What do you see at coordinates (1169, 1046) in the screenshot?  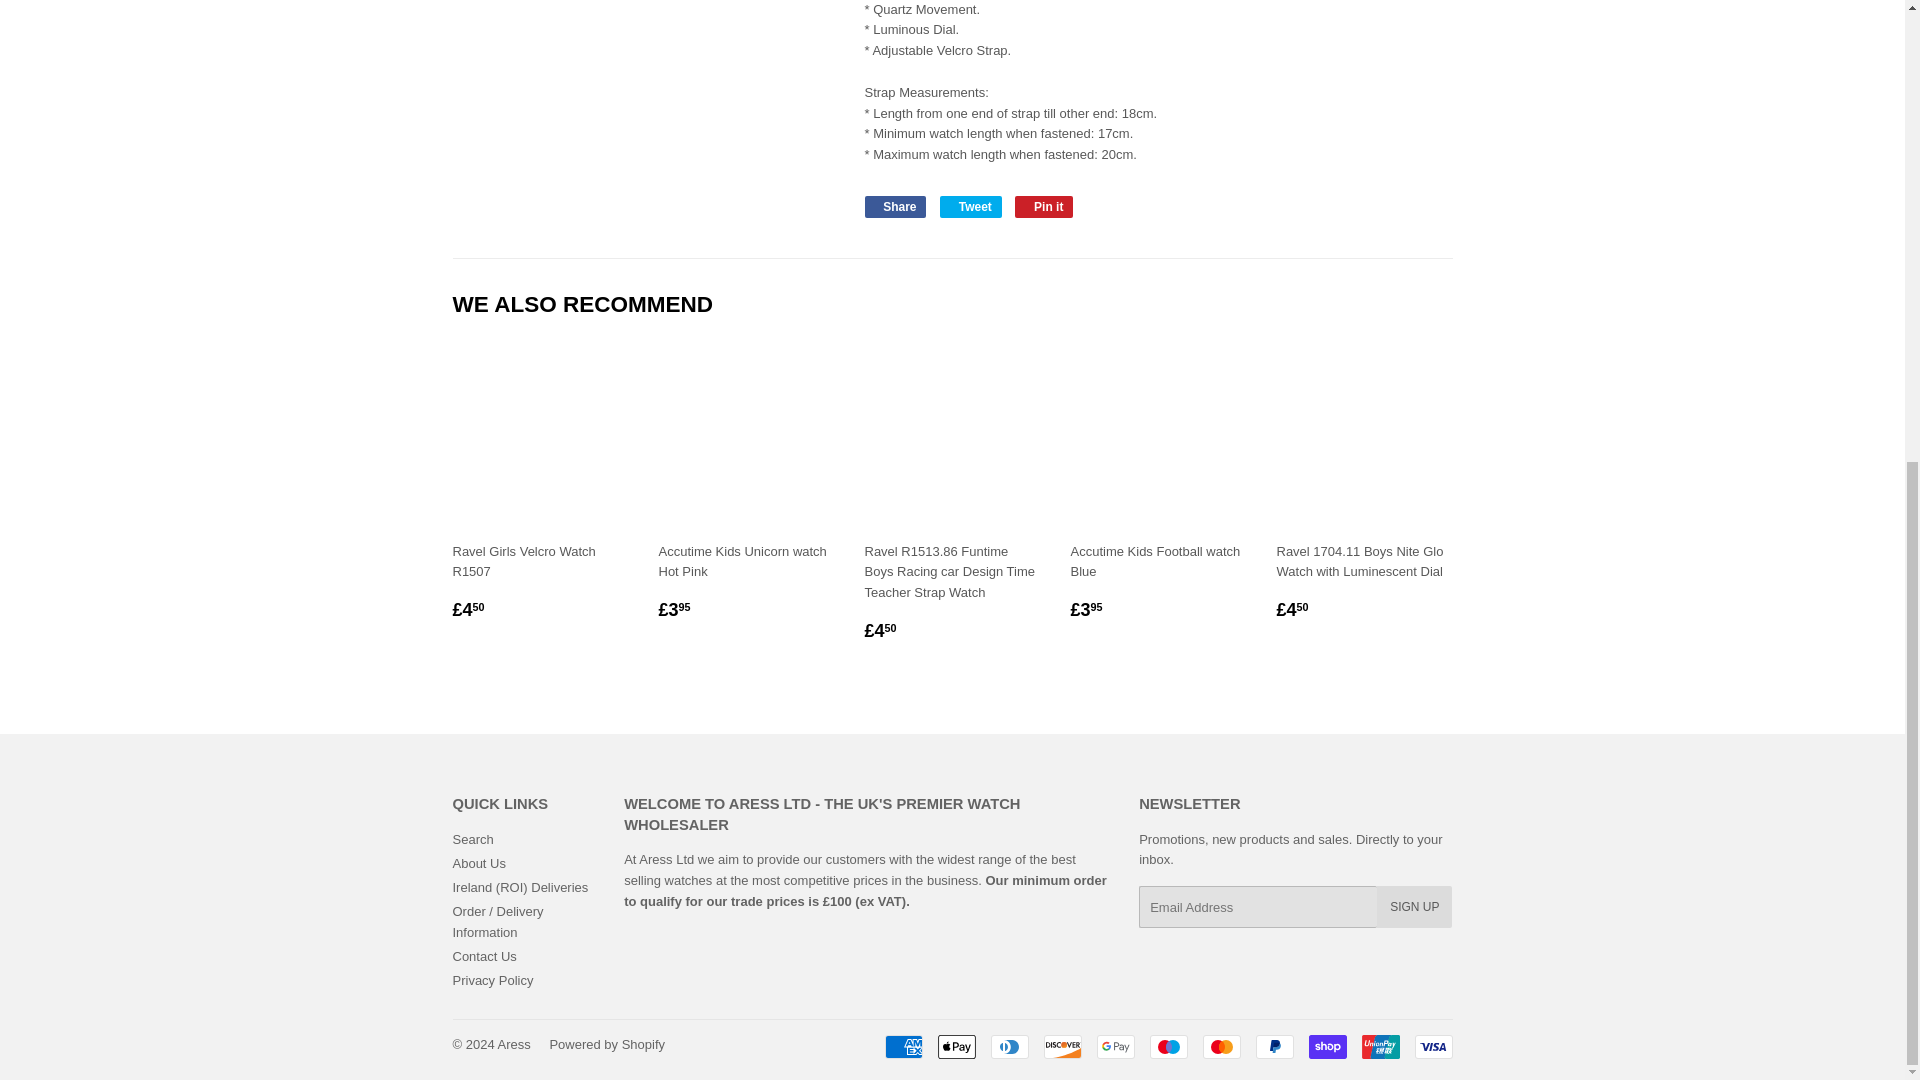 I see `Maestro` at bounding box center [1169, 1046].